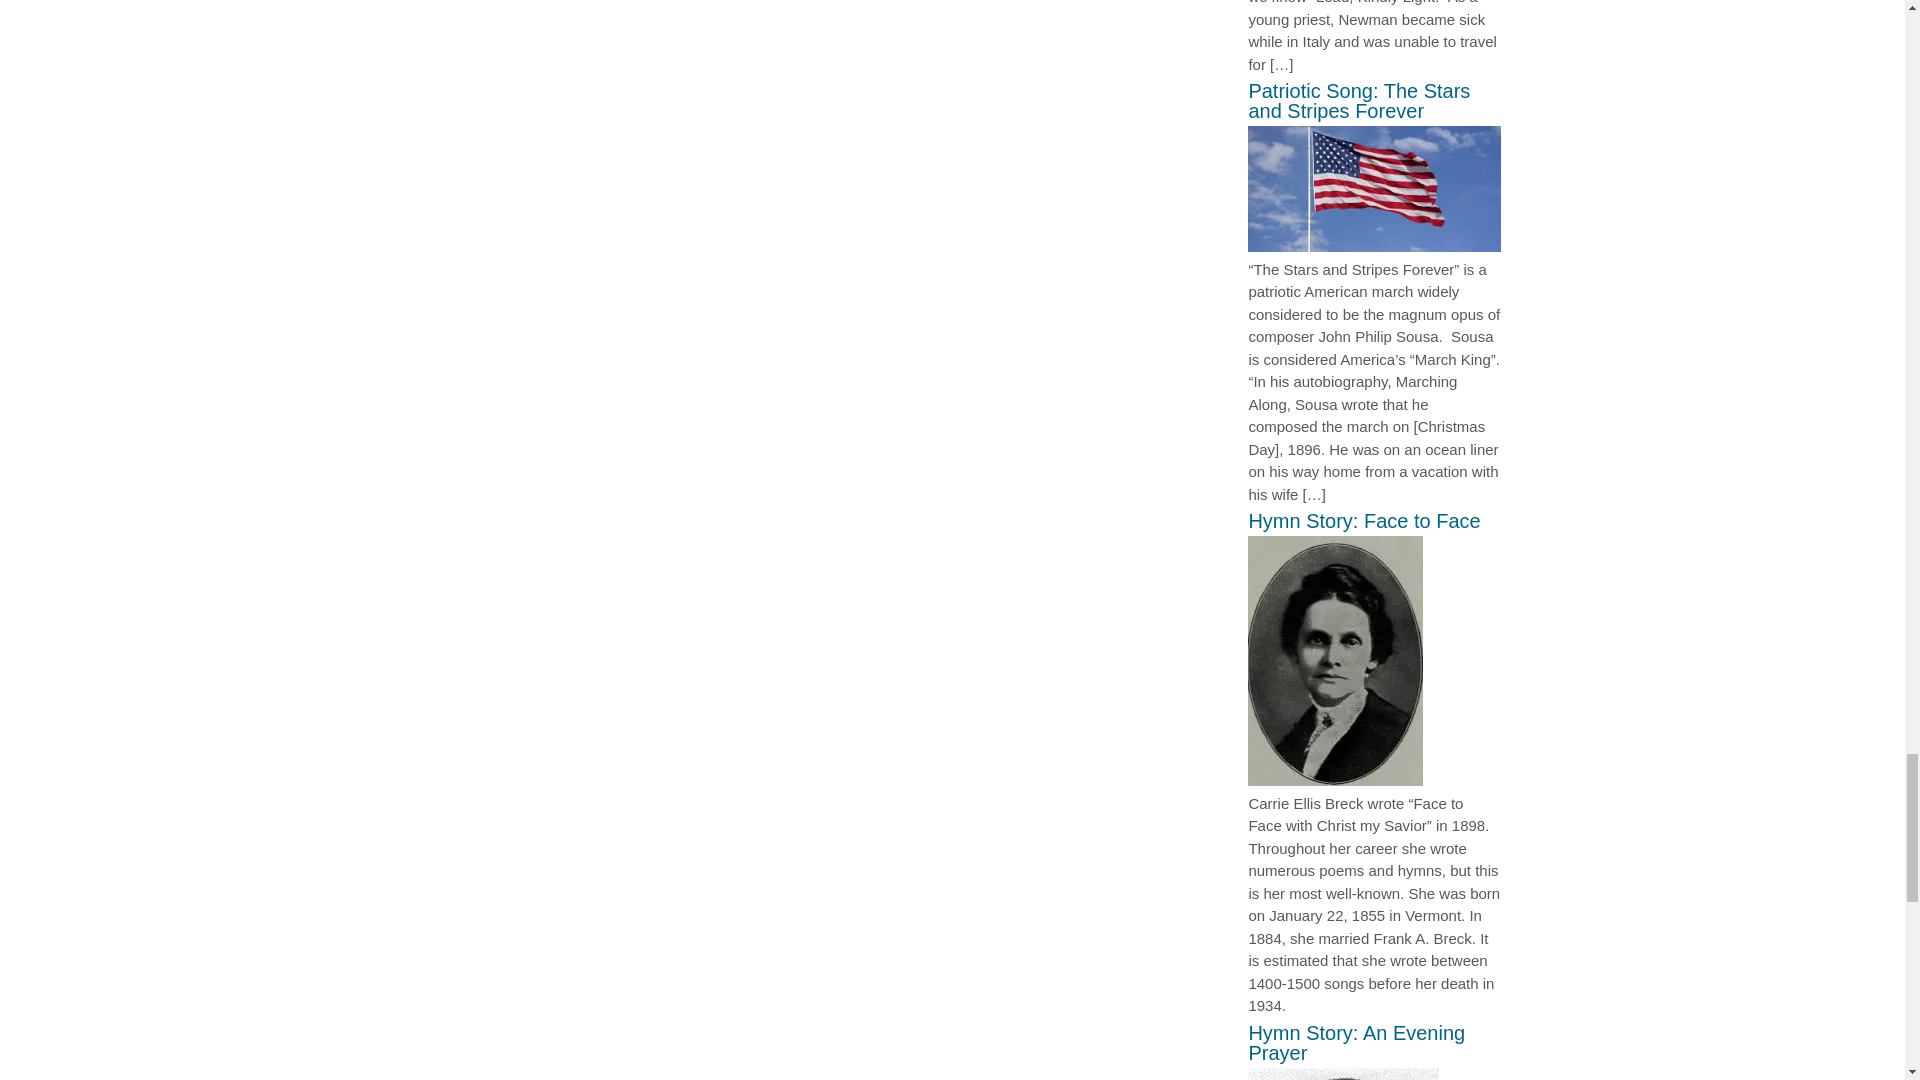 This screenshot has height=1080, width=1920. What do you see at coordinates (1374, 246) in the screenshot?
I see `Patriotic Song: The Stars and Stripes Forever` at bounding box center [1374, 246].